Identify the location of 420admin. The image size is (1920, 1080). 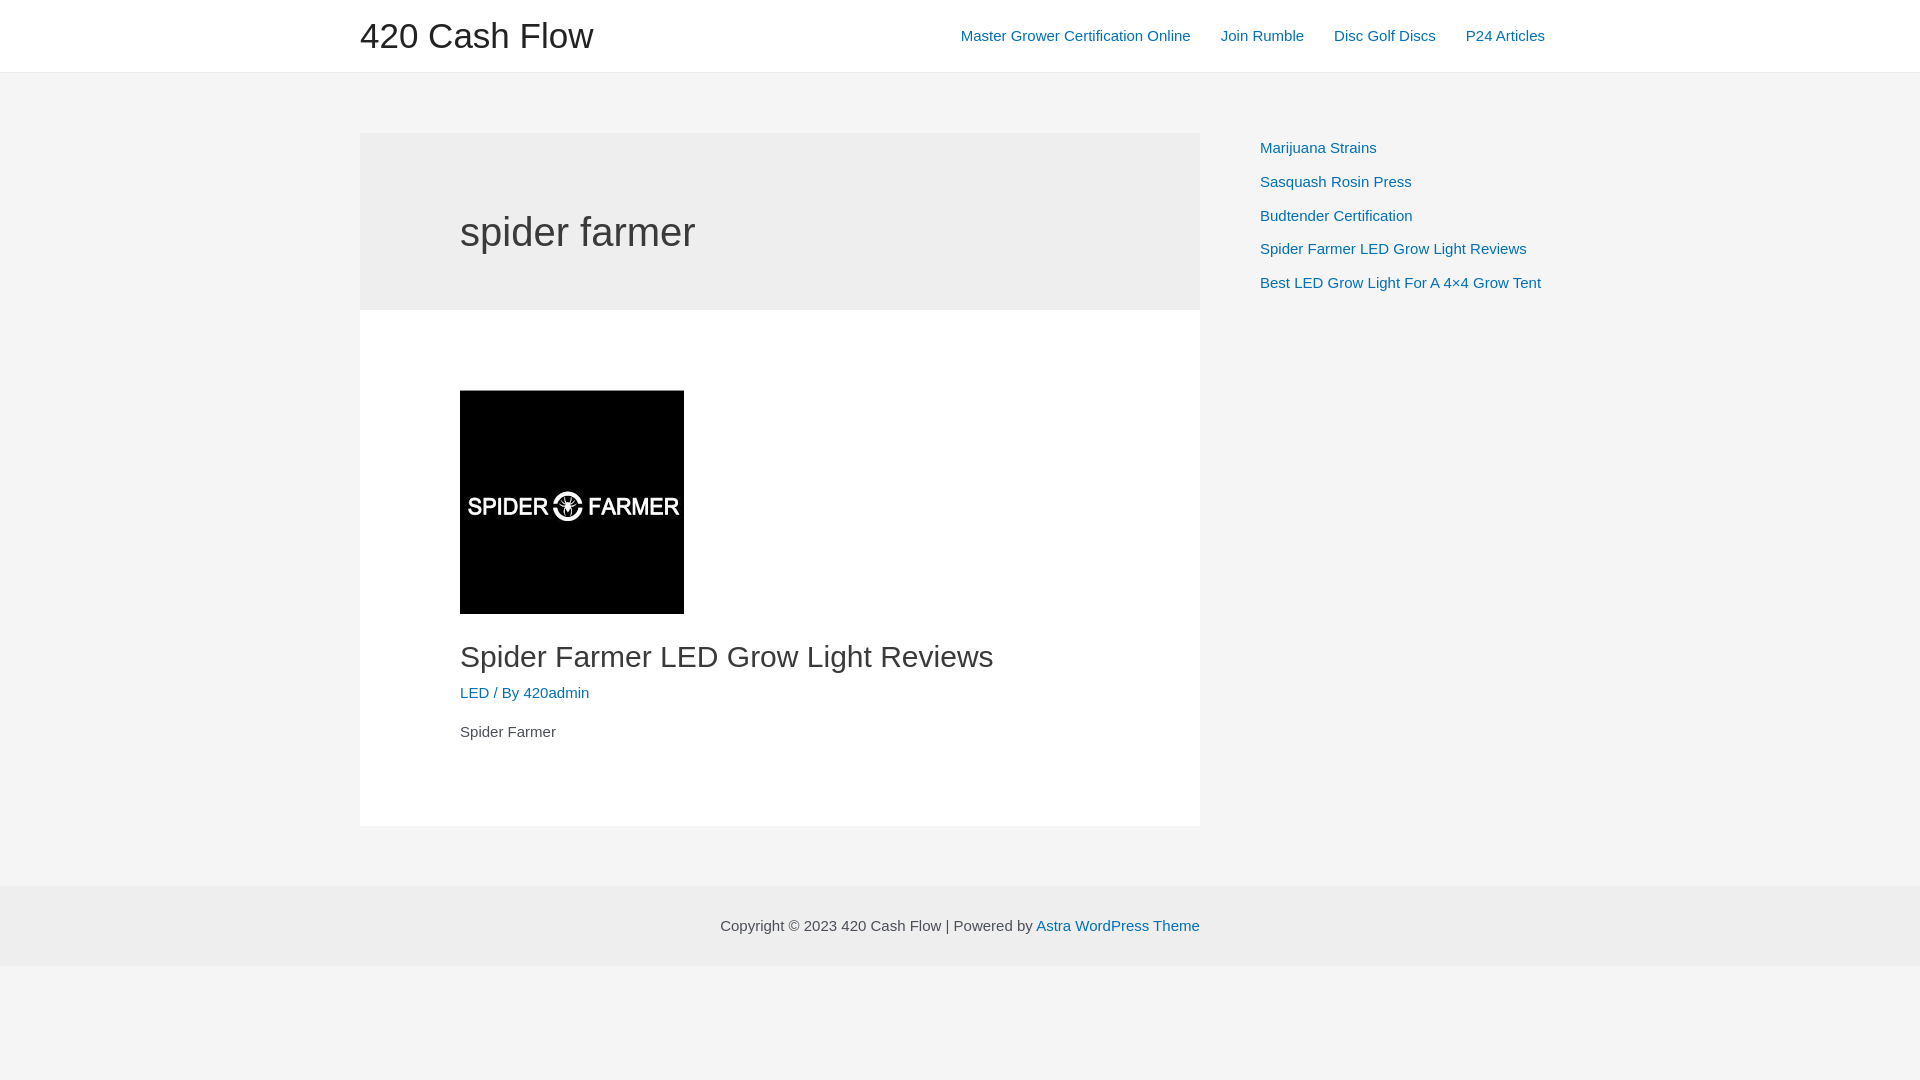
(556, 692).